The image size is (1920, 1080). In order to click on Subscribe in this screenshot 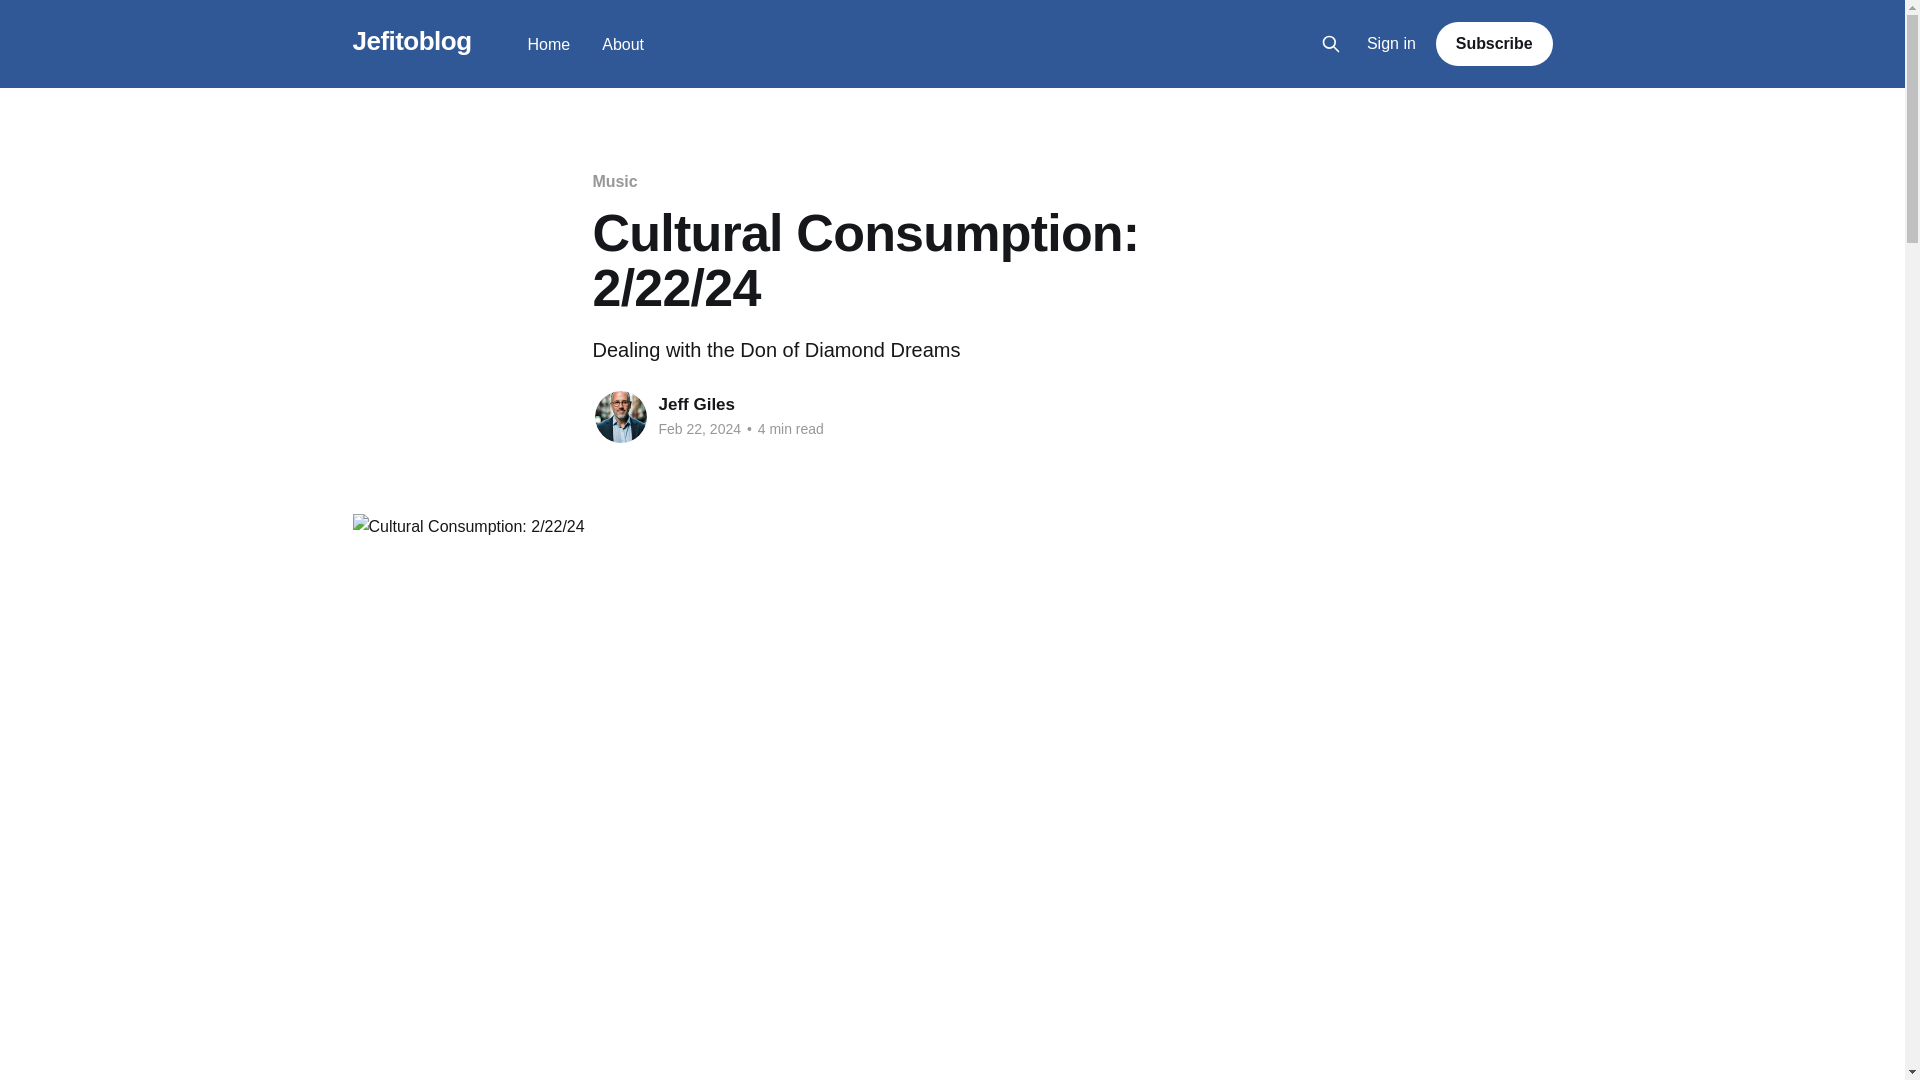, I will do `click(1494, 43)`.